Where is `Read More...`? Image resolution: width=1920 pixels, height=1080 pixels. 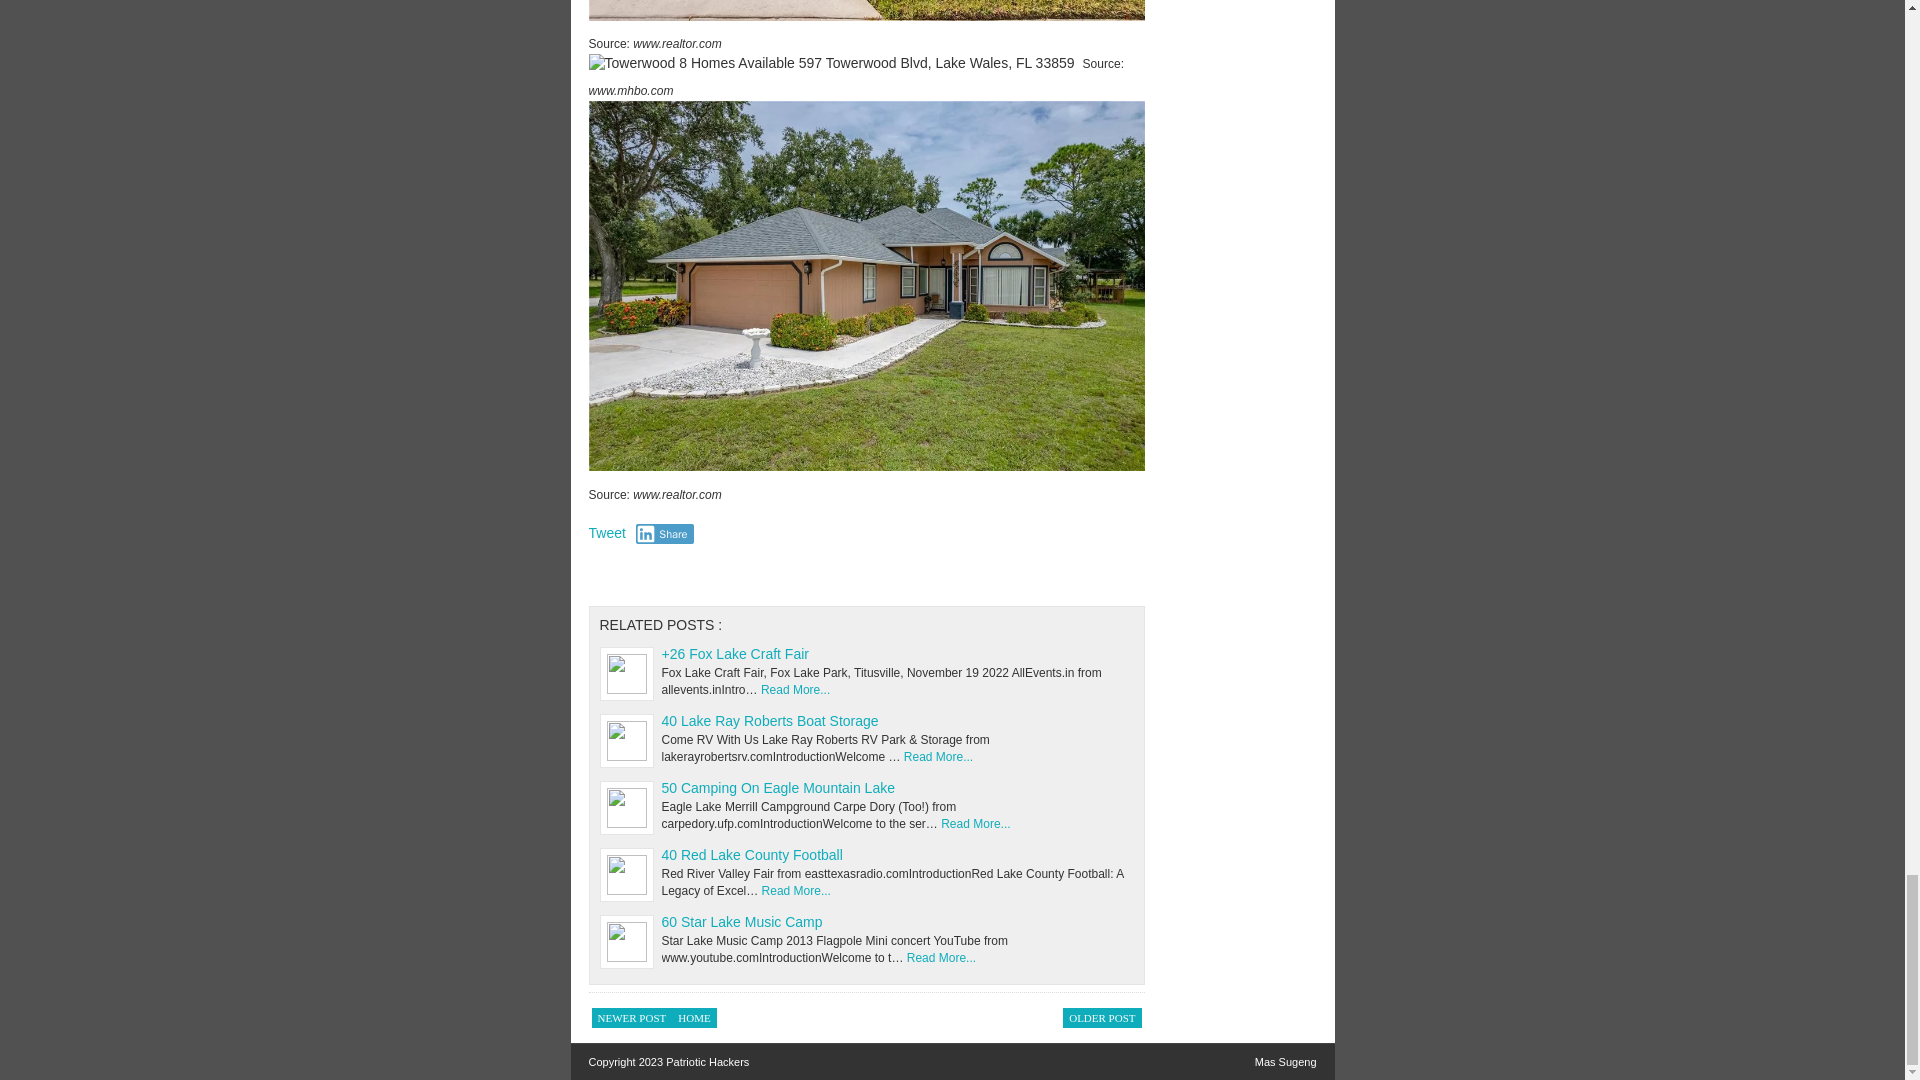
Read More... is located at coordinates (940, 958).